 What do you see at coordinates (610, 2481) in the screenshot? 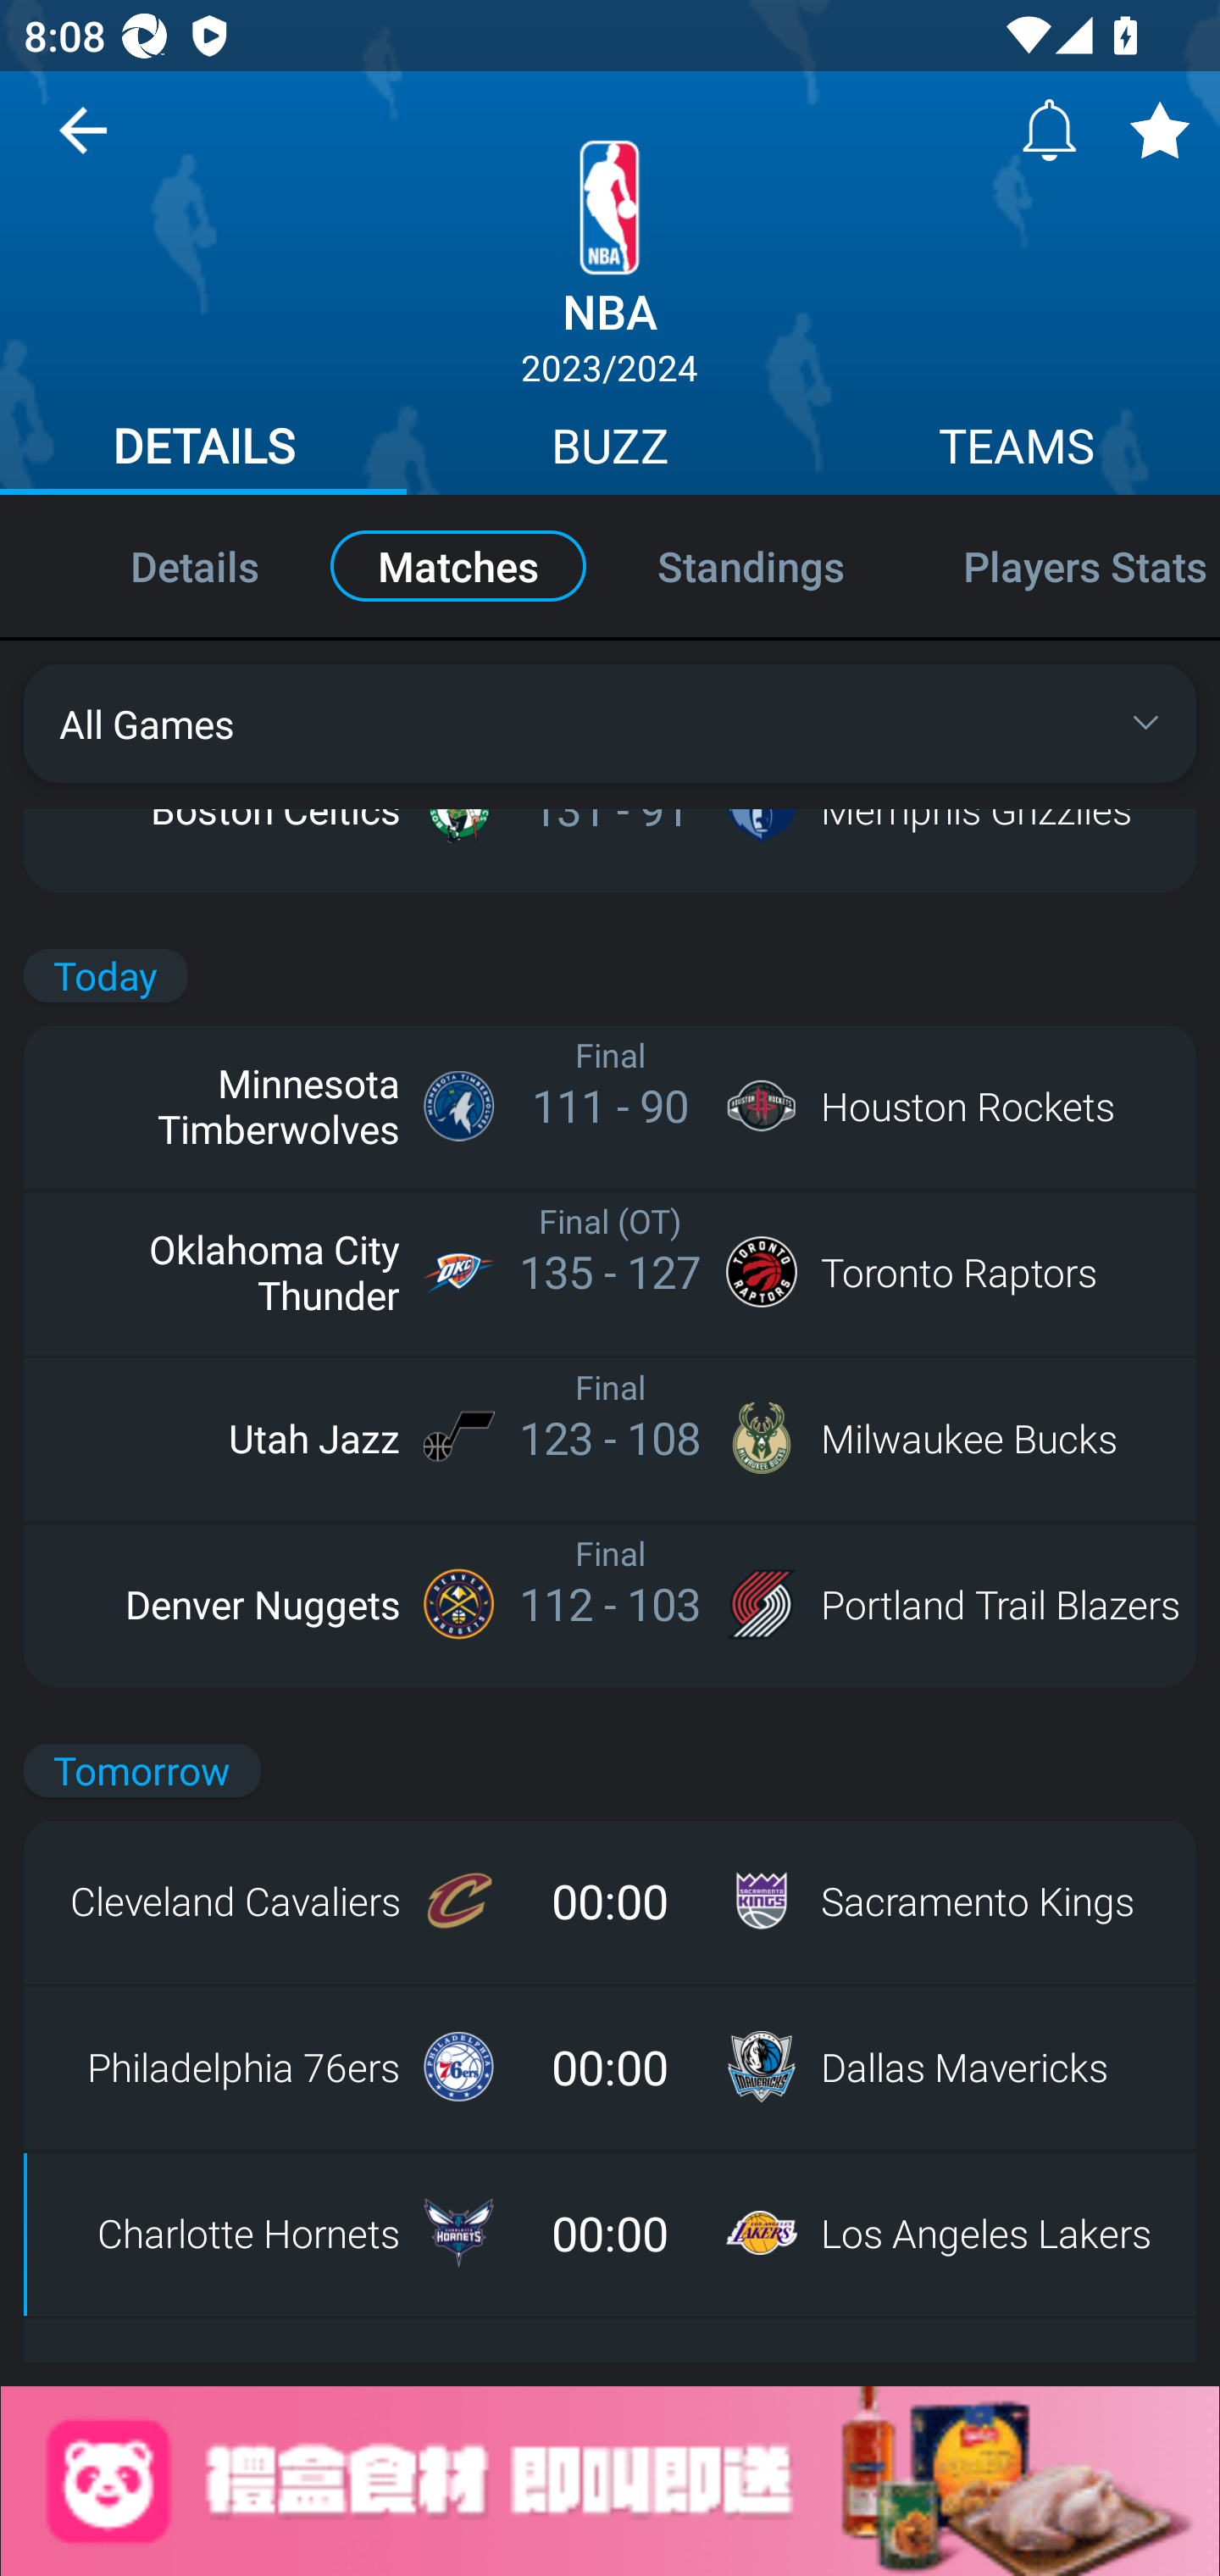
I see `Advertisement` at bounding box center [610, 2481].